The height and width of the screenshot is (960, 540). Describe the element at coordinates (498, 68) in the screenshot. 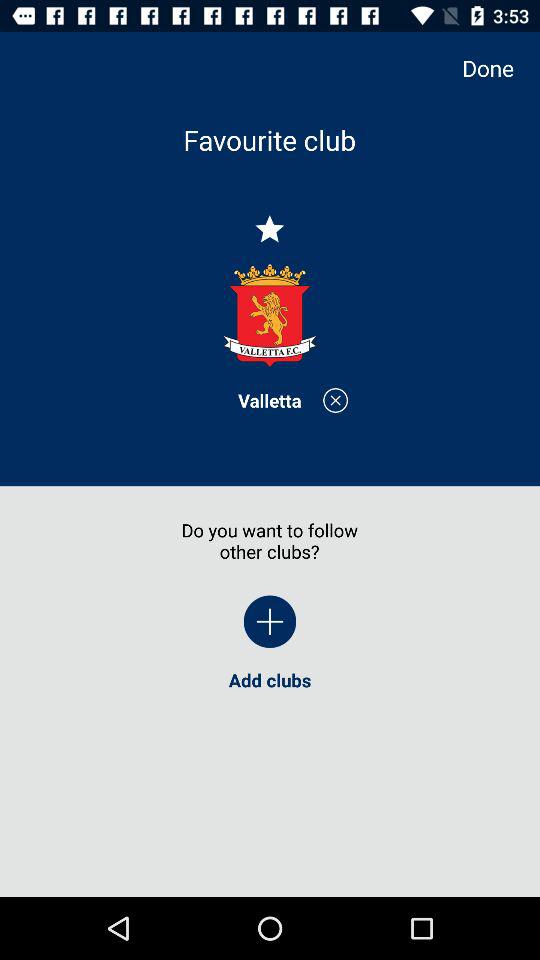

I see `open icon above add clubs icon` at that location.